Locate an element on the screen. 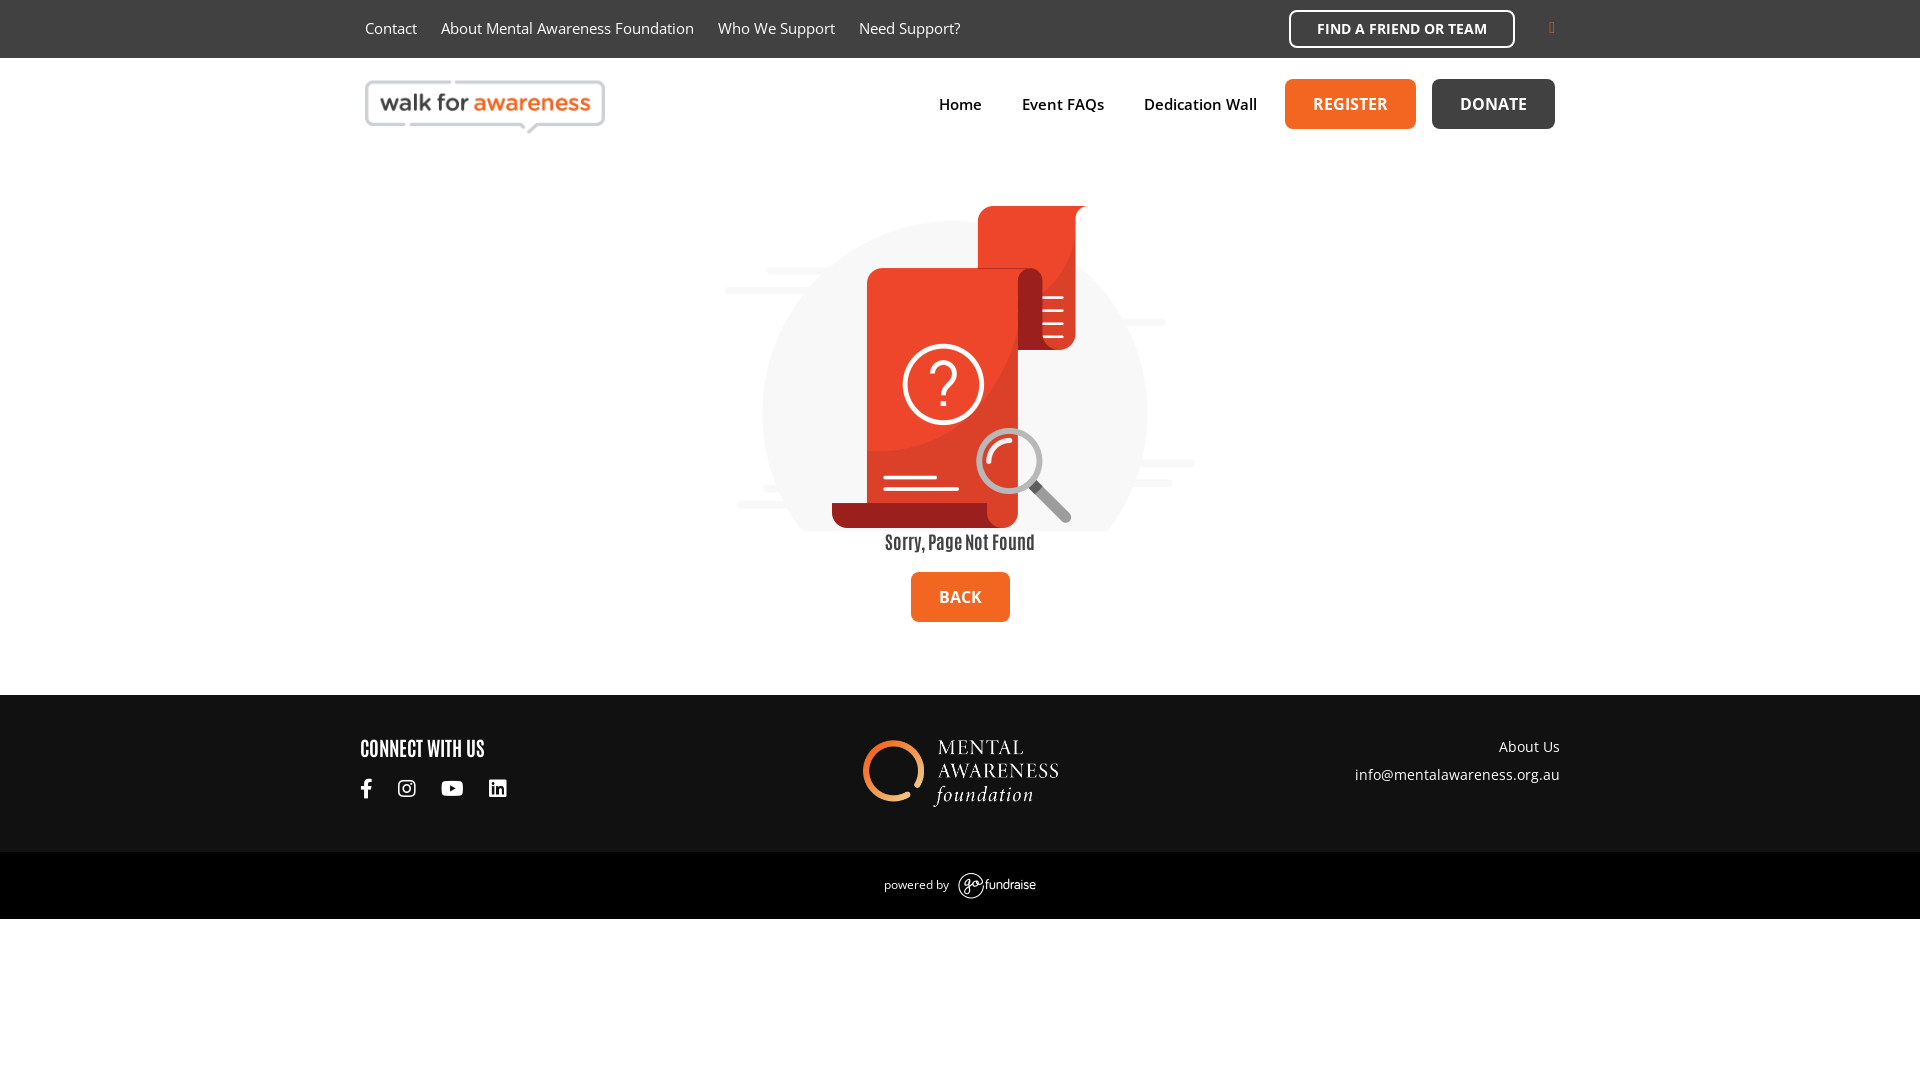 This screenshot has height=1080, width=1920. About Us is located at coordinates (1370, 746).